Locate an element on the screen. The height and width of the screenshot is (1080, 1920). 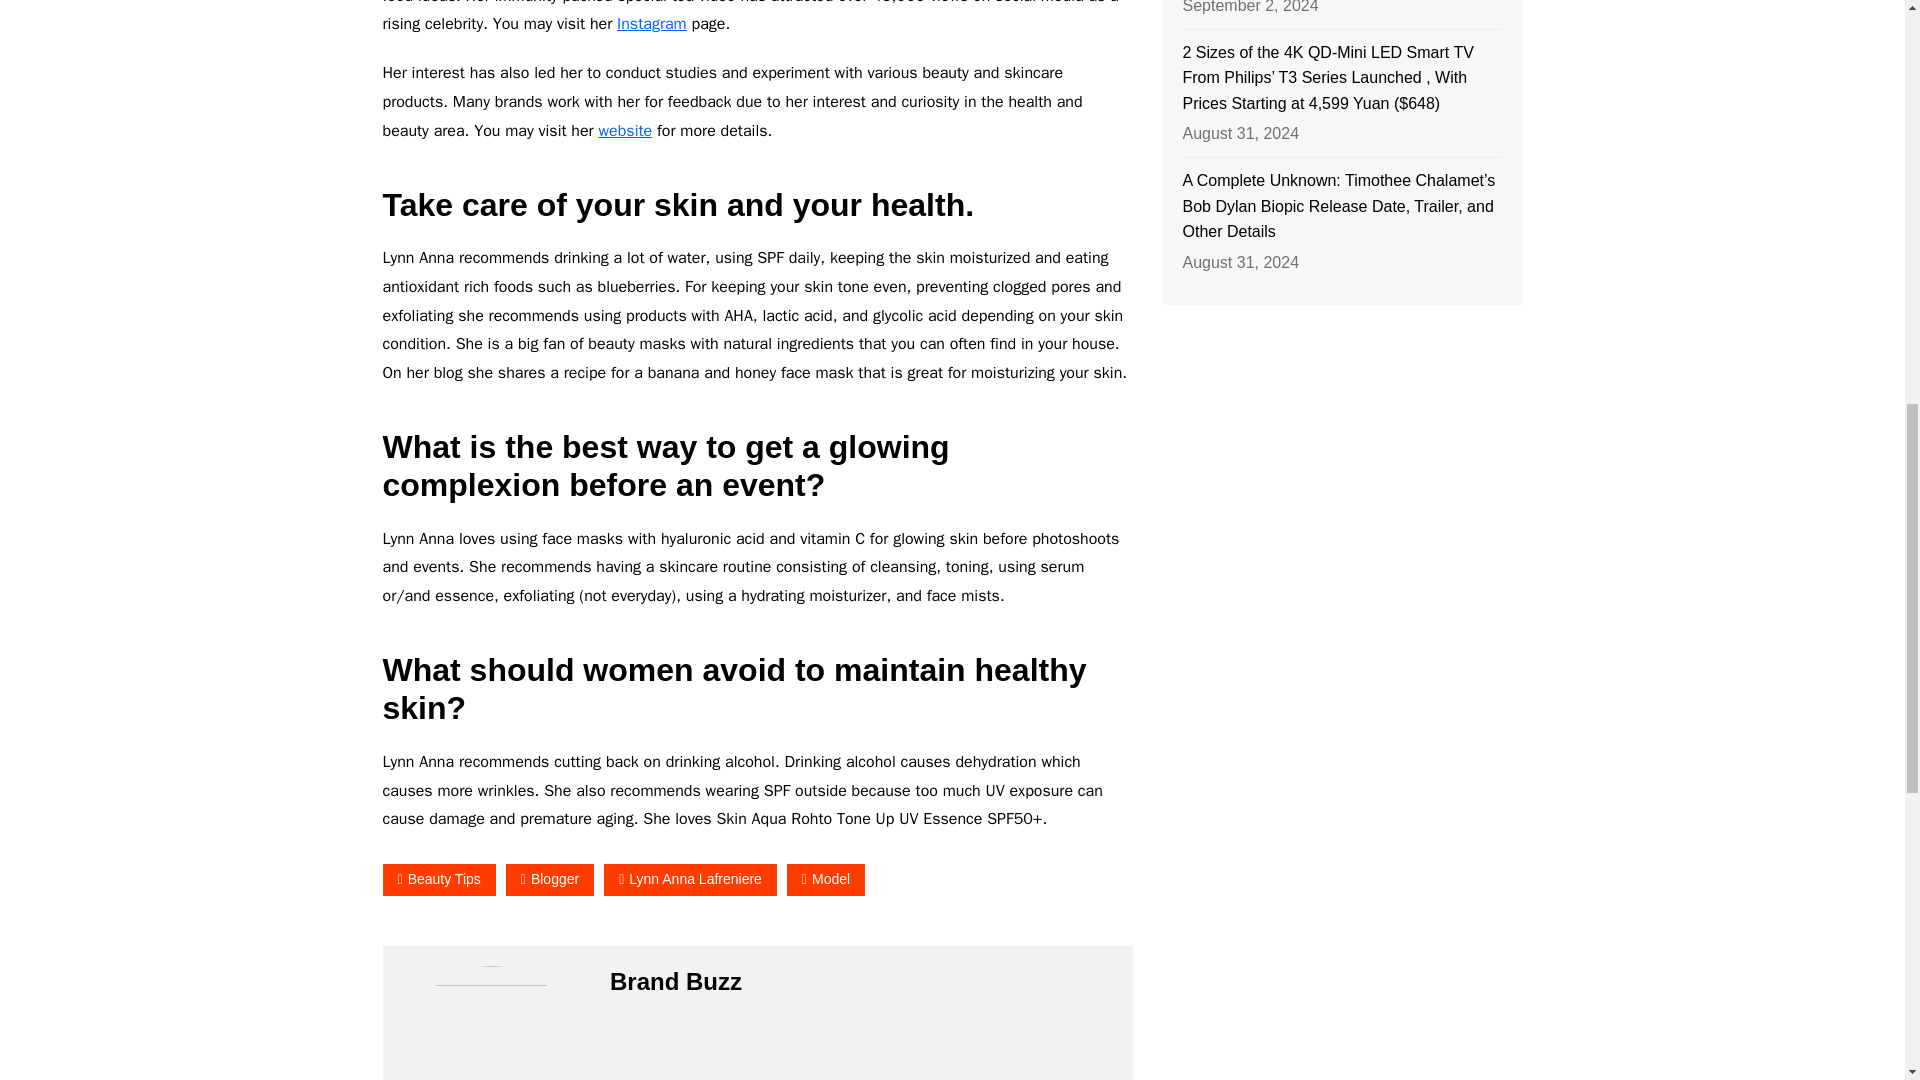
Blogger is located at coordinates (550, 880).